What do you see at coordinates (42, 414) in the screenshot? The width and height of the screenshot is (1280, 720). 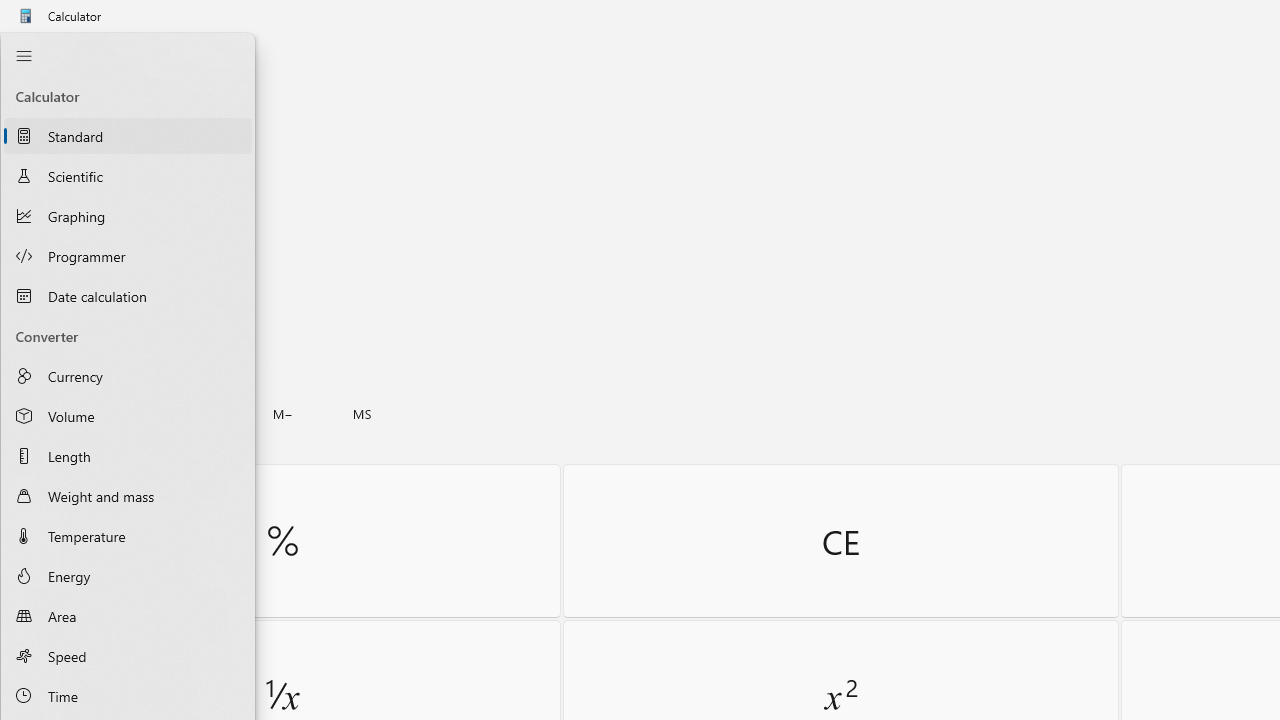 I see `Clear all memory` at bounding box center [42, 414].